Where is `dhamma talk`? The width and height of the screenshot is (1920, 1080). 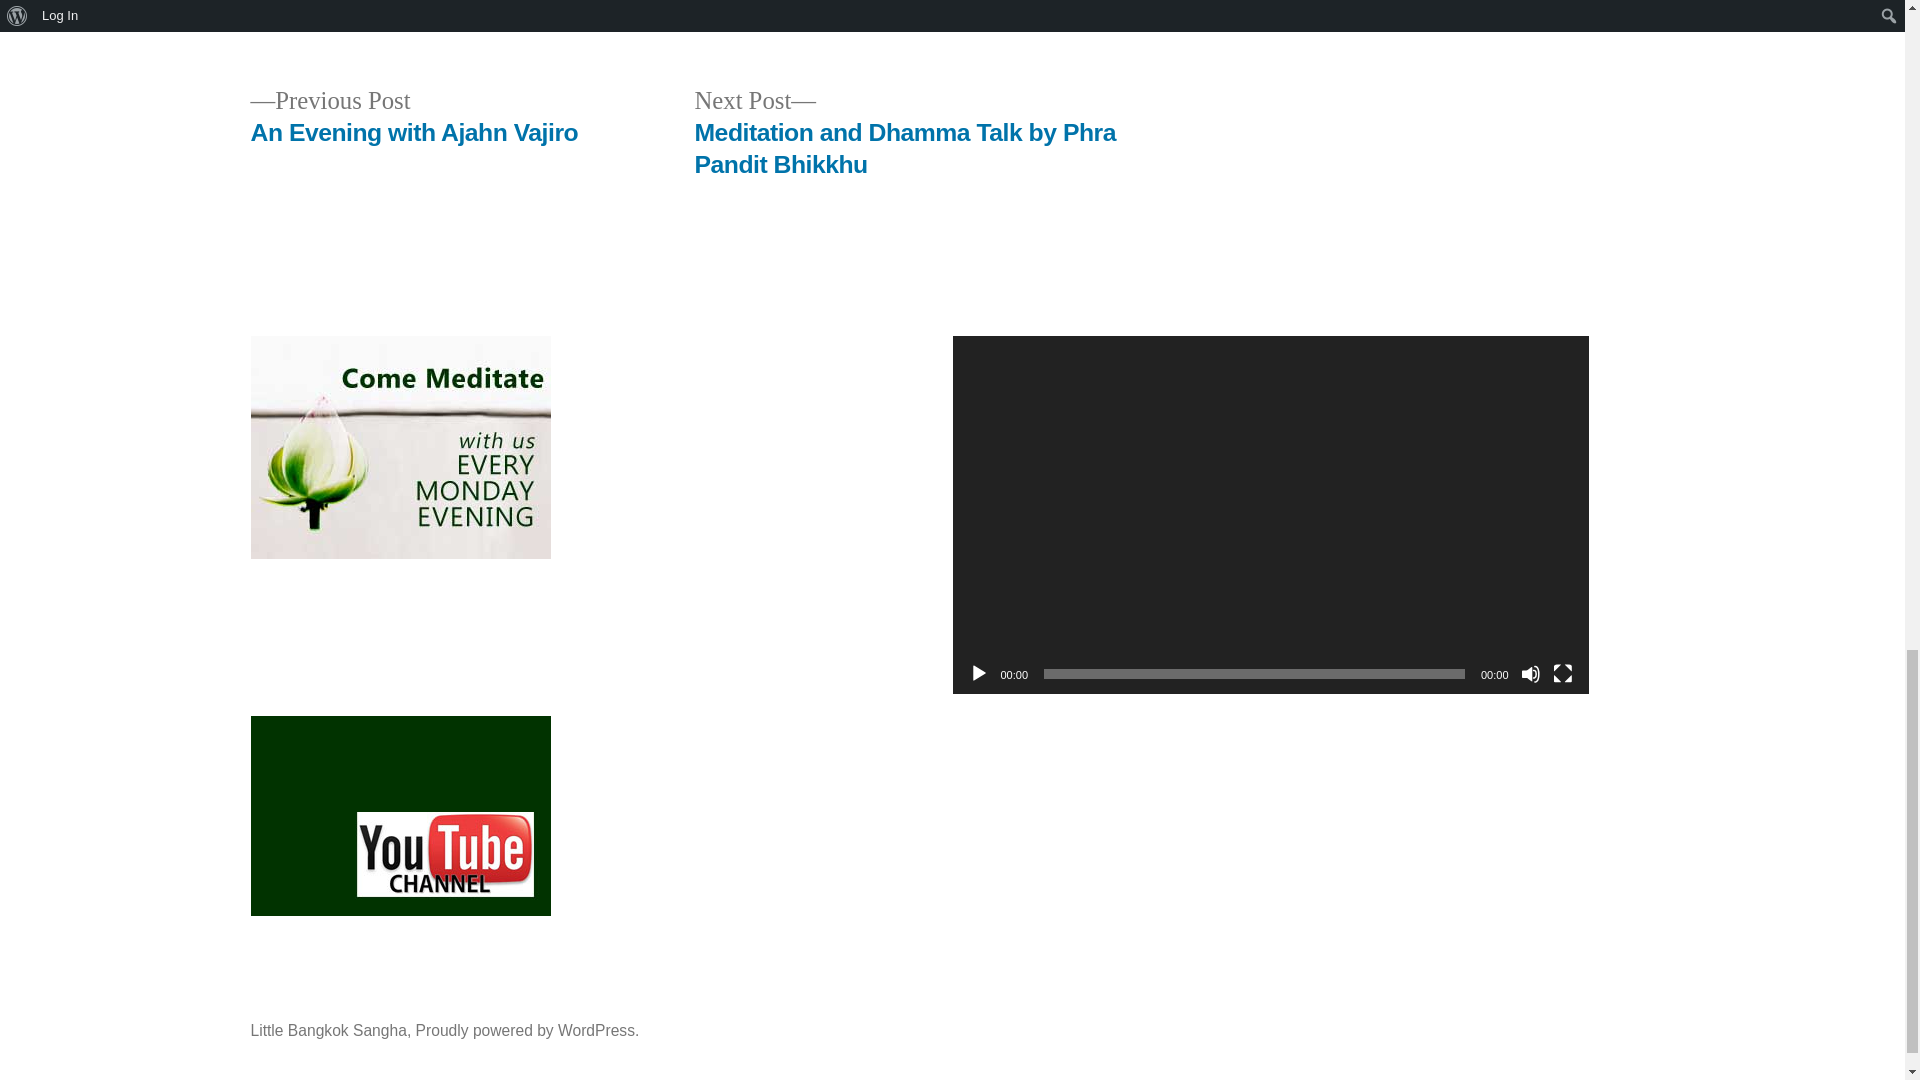 dhamma talk is located at coordinates (804, 8).